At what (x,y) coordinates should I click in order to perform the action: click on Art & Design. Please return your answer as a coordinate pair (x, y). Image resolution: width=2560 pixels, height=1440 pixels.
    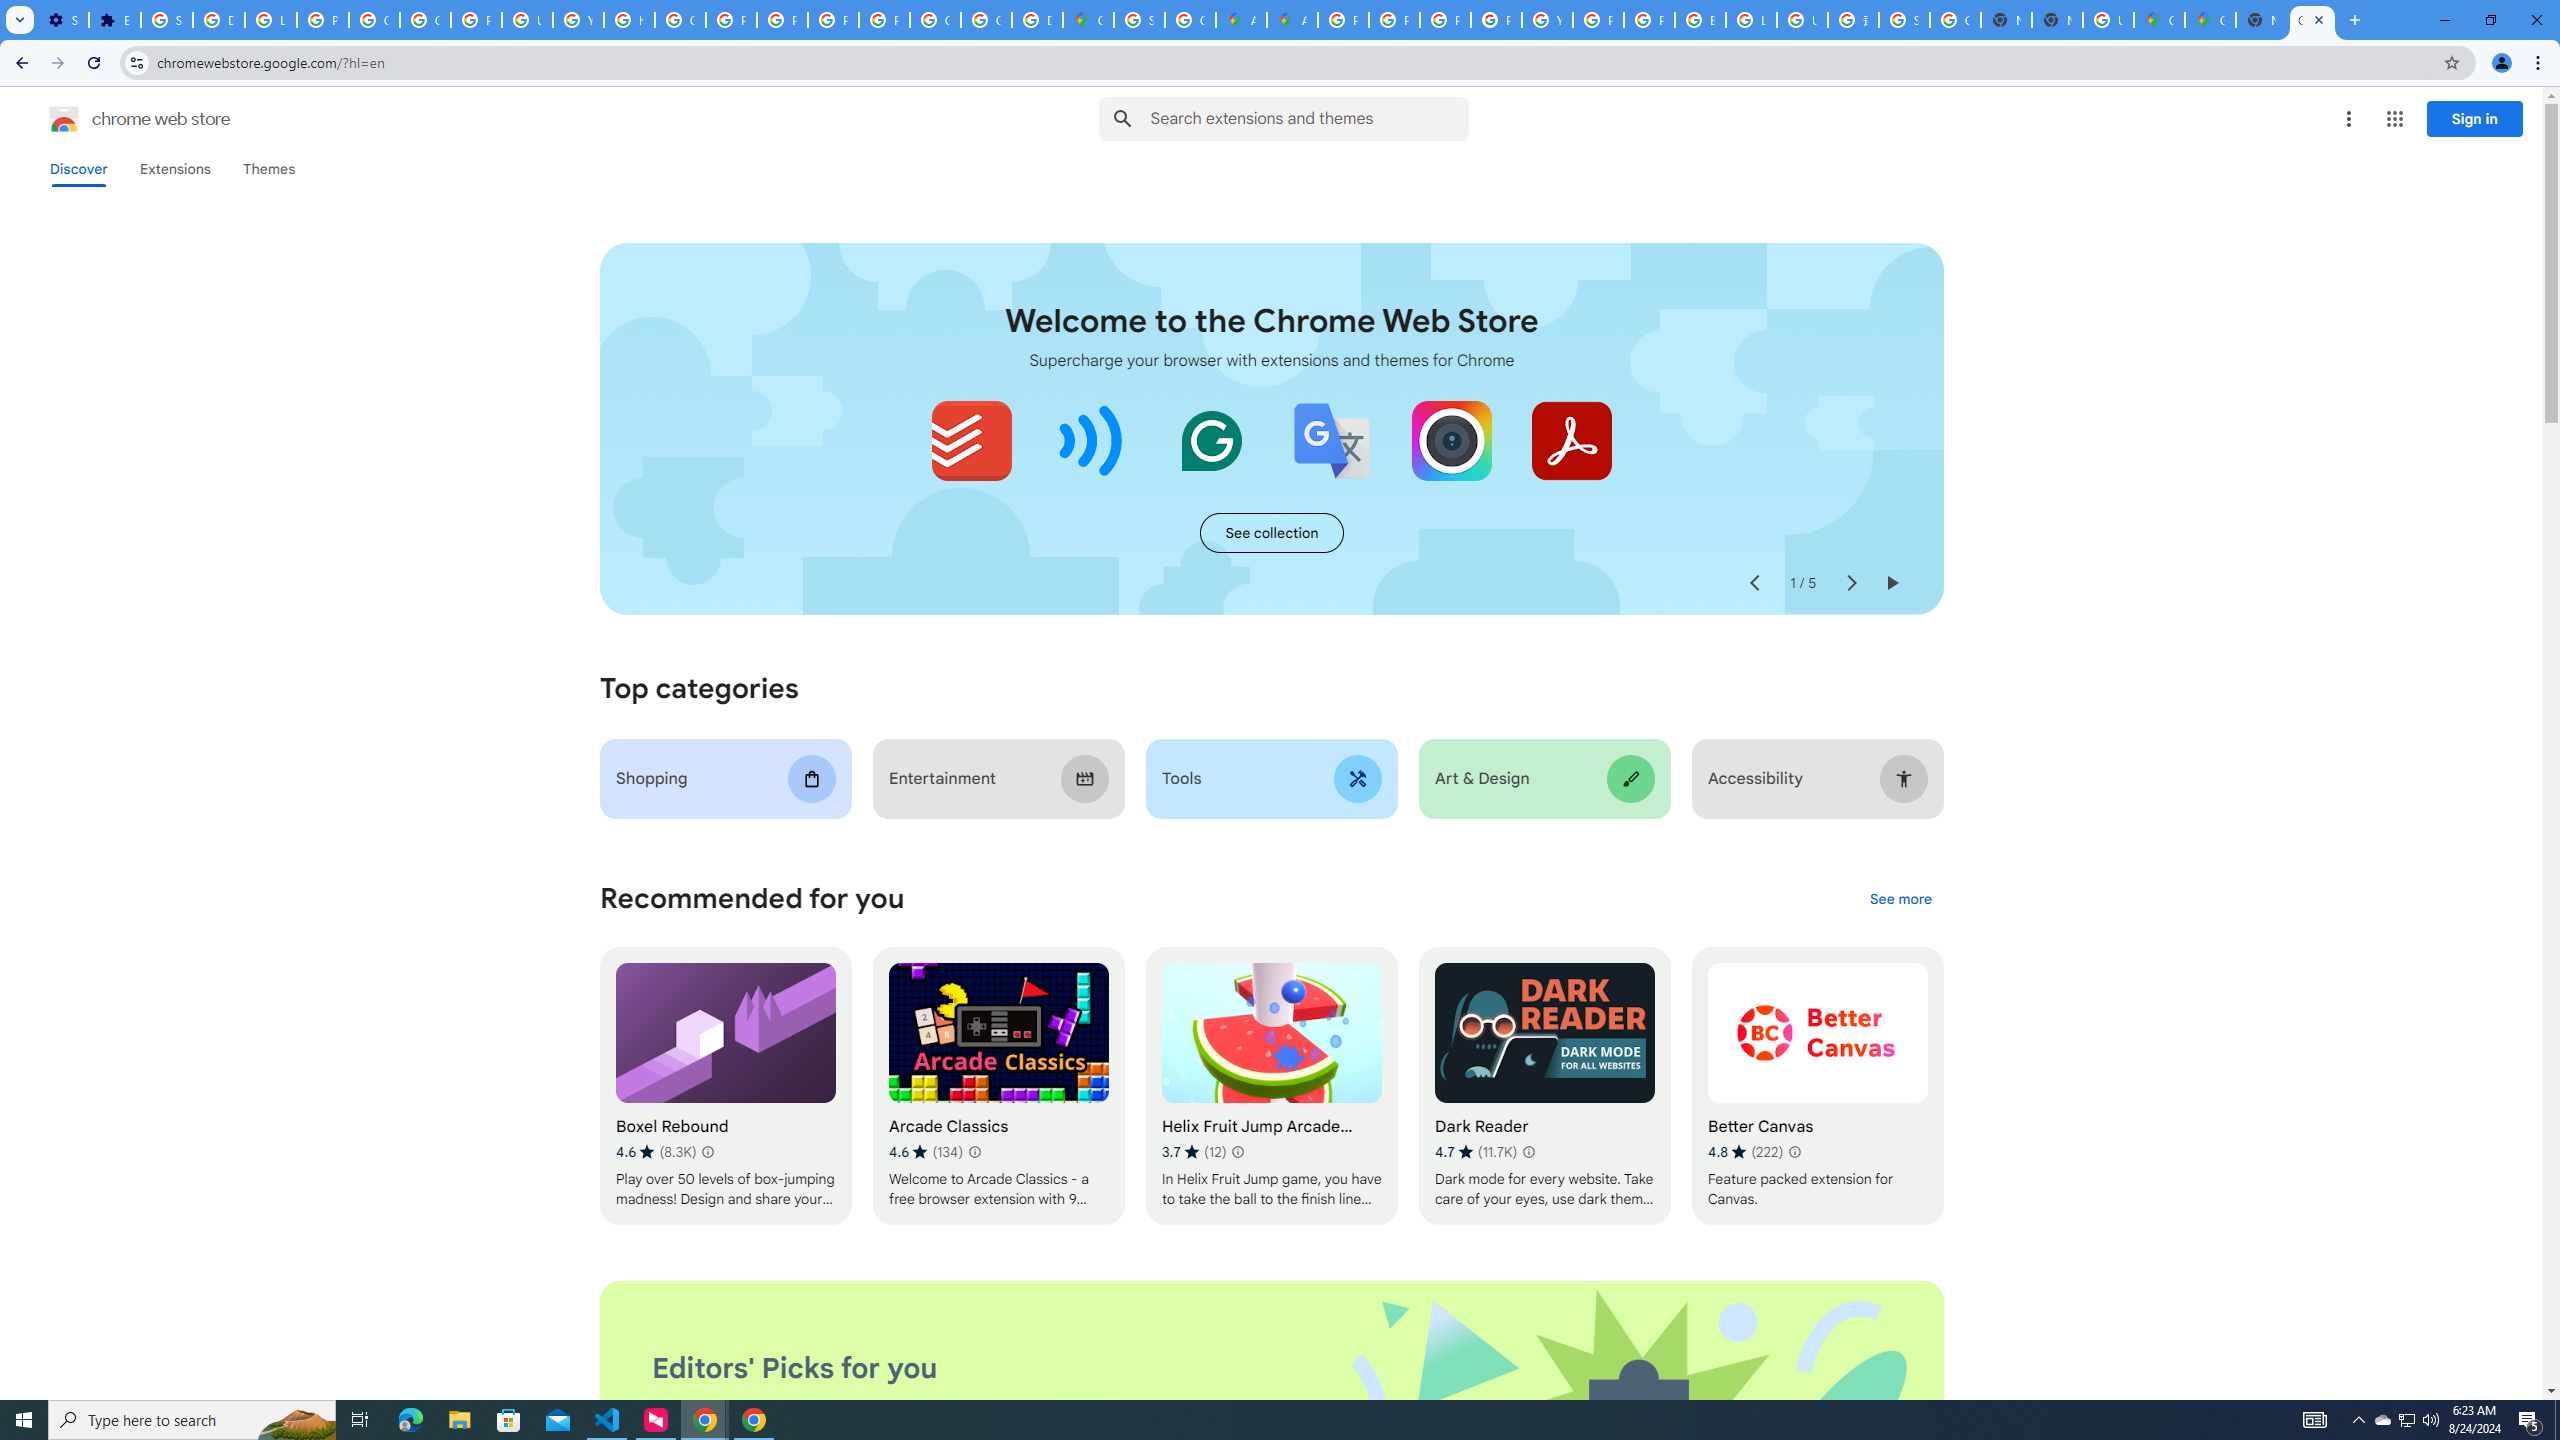
    Looking at the image, I should click on (1544, 778).